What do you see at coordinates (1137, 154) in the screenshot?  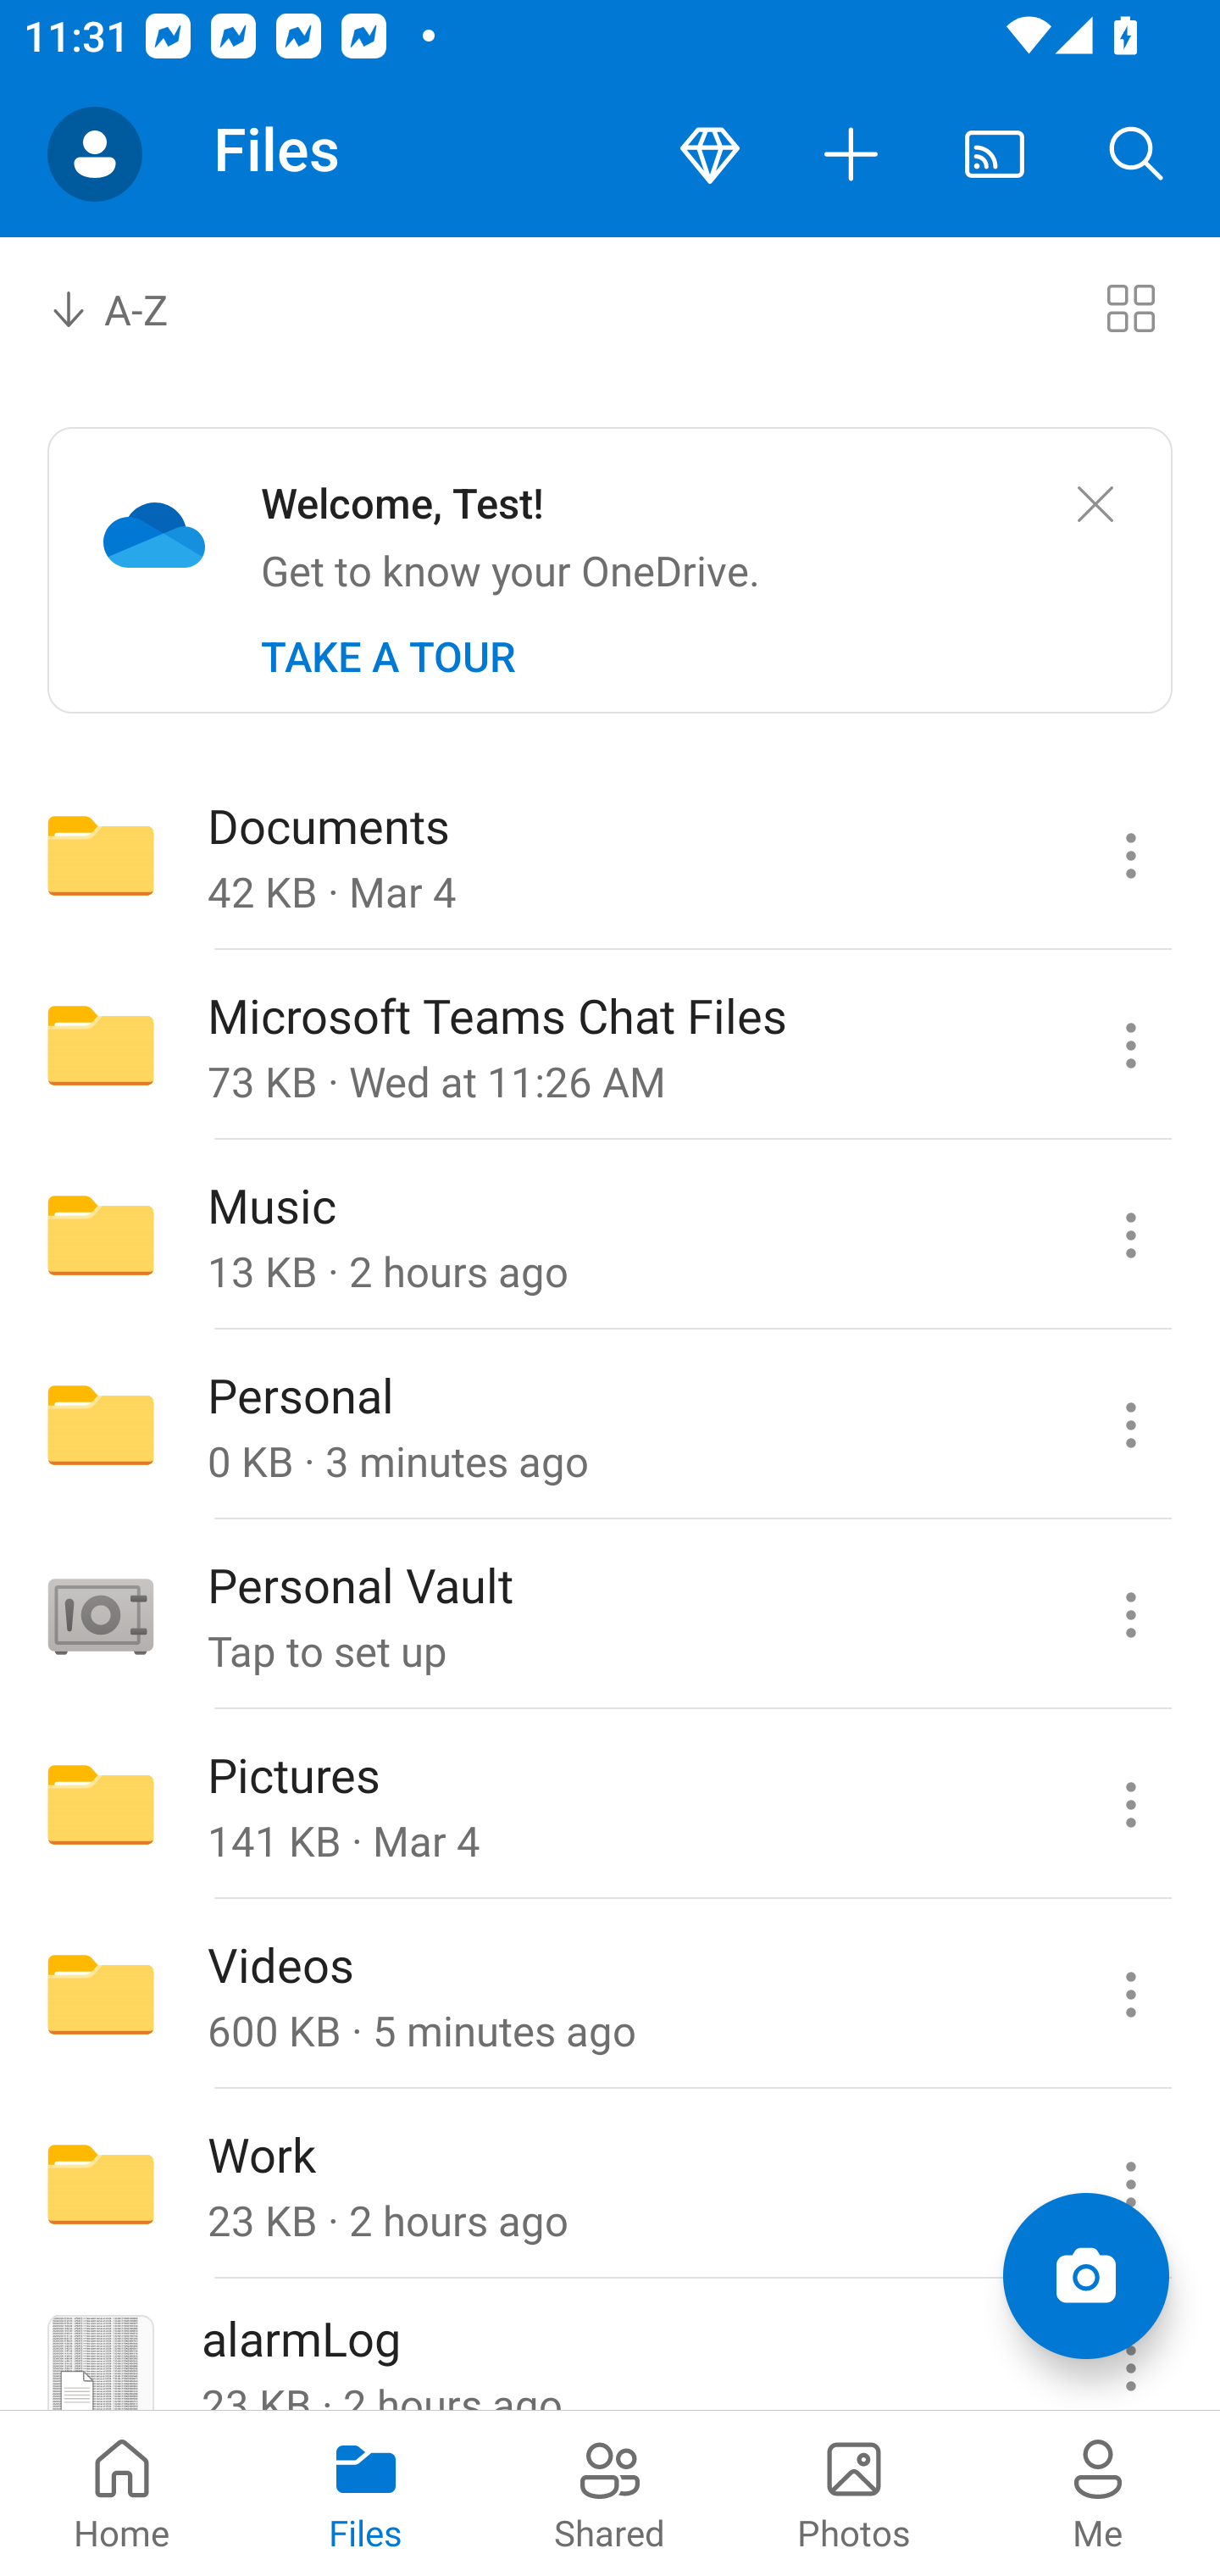 I see `Search button` at bounding box center [1137, 154].